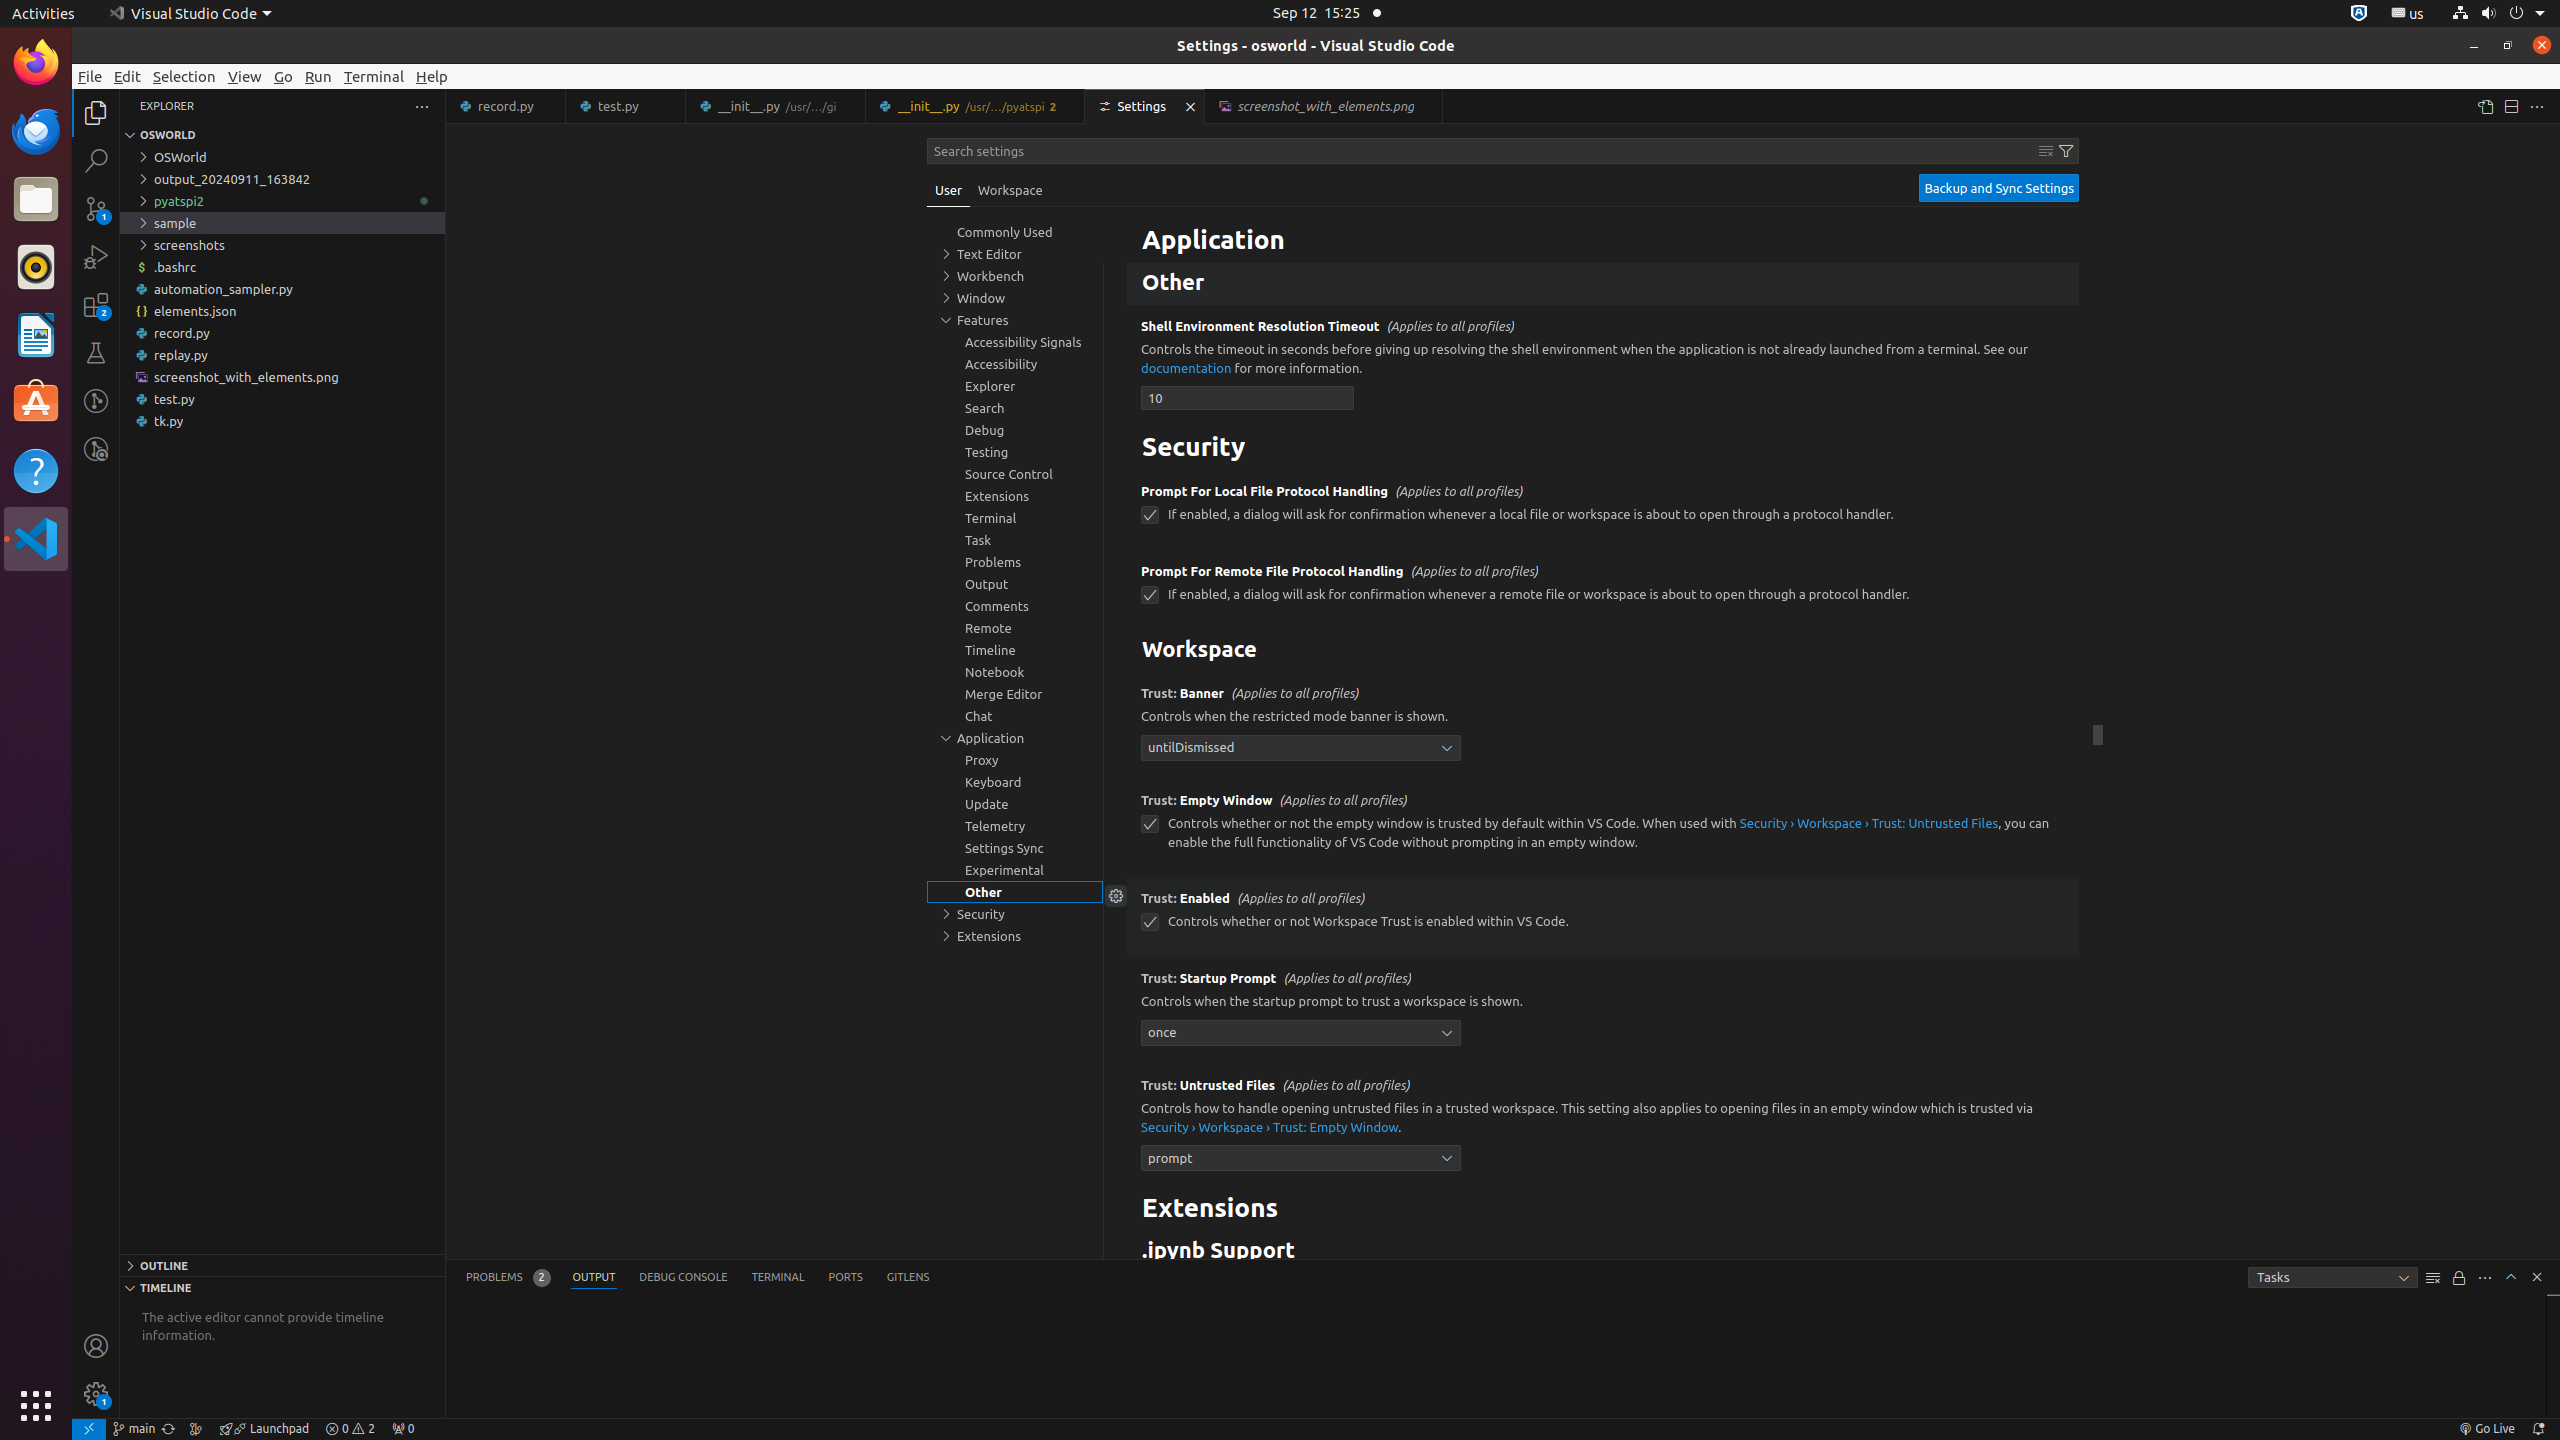 This screenshot has height=1440, width=2560. Describe the element at coordinates (2486, 1429) in the screenshot. I see `broadcast Go Live, Click to run live server` at that location.